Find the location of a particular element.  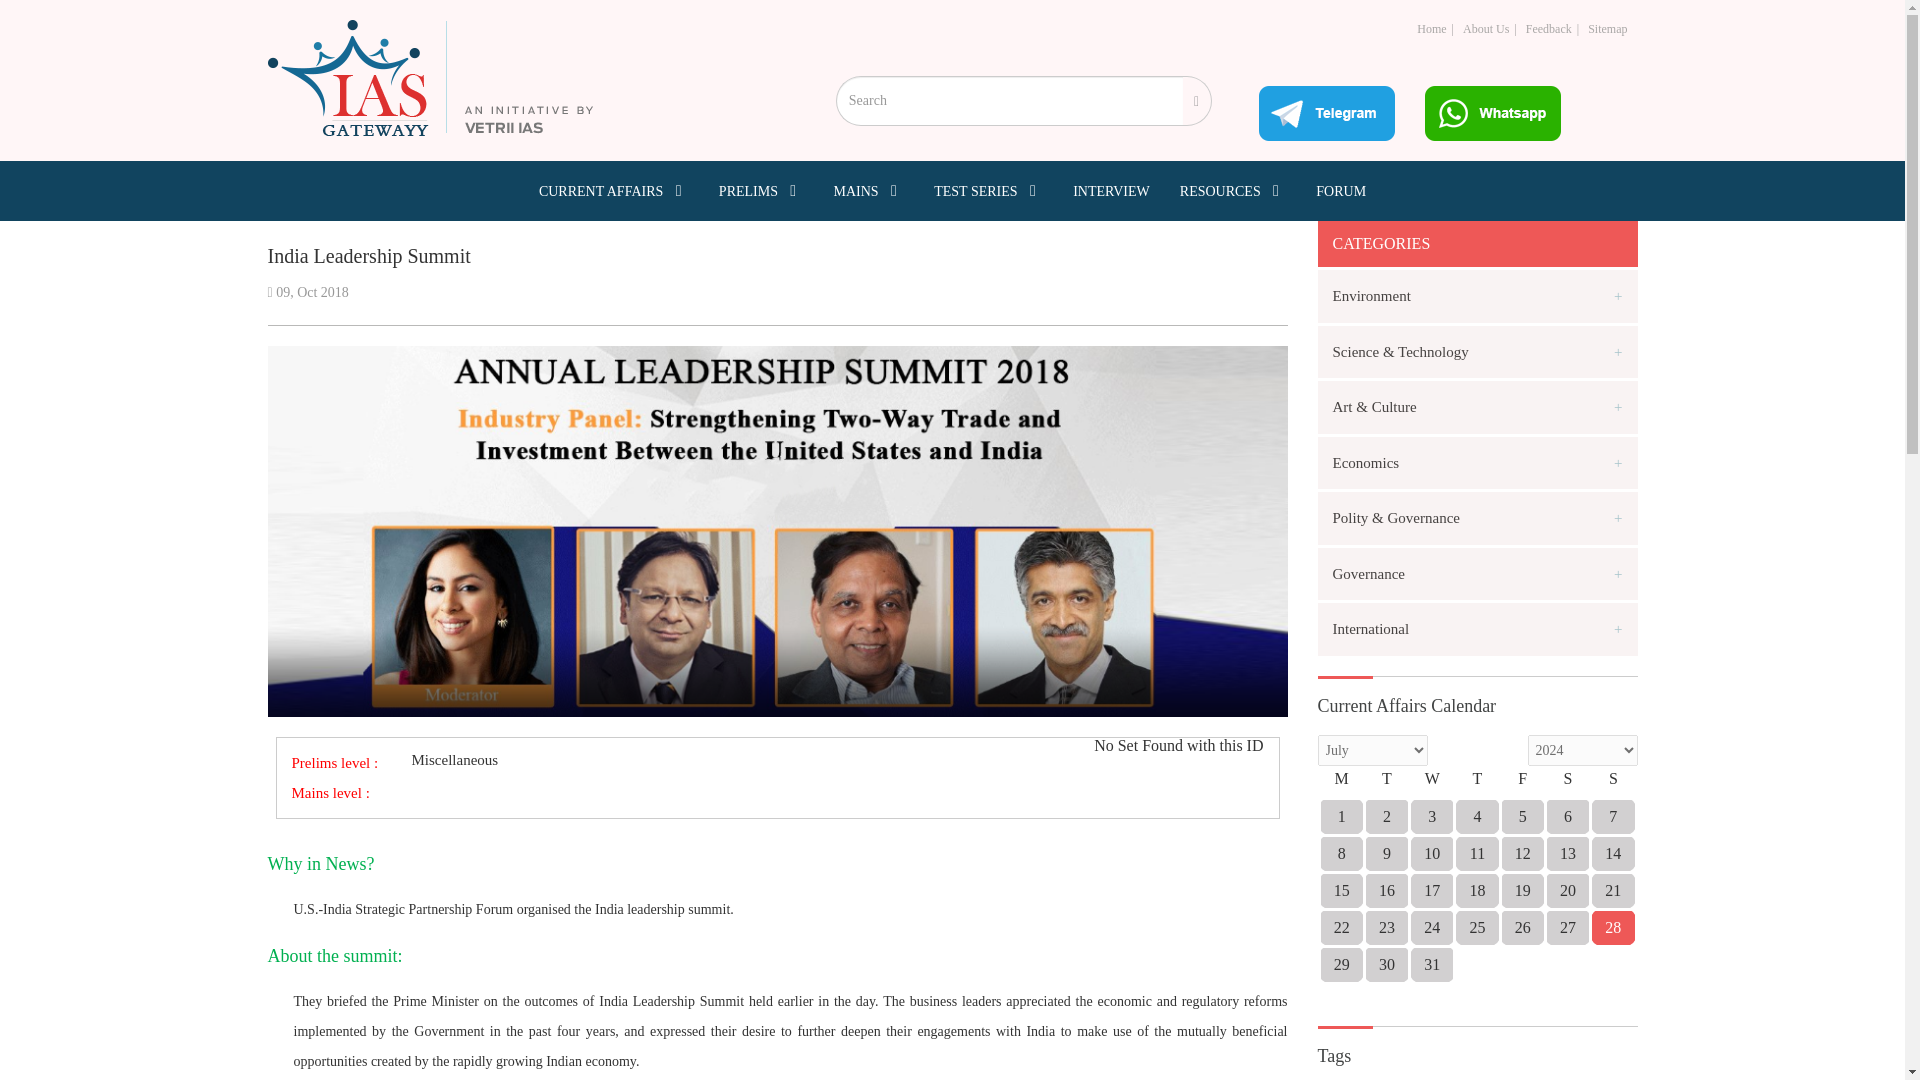

Feedback is located at coordinates (1549, 28).